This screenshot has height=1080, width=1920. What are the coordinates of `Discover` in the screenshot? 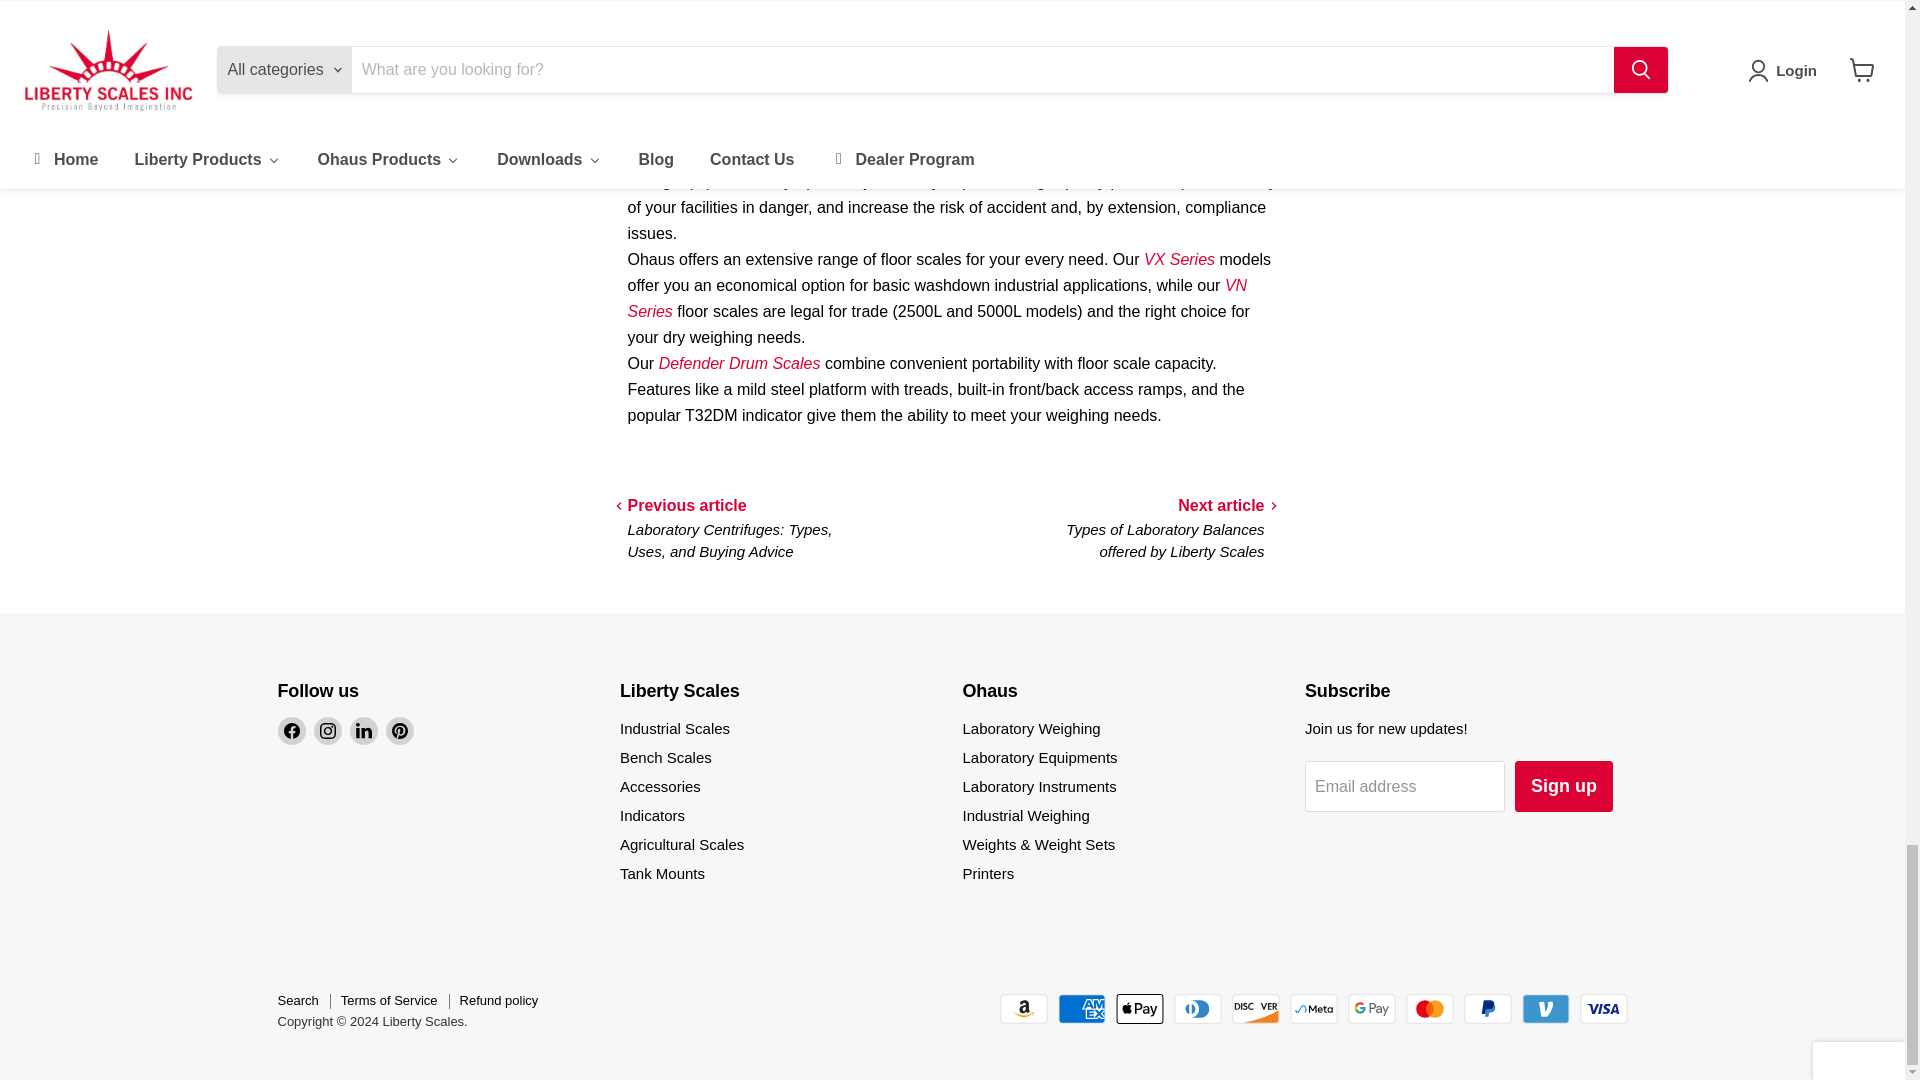 It's located at (1256, 1008).